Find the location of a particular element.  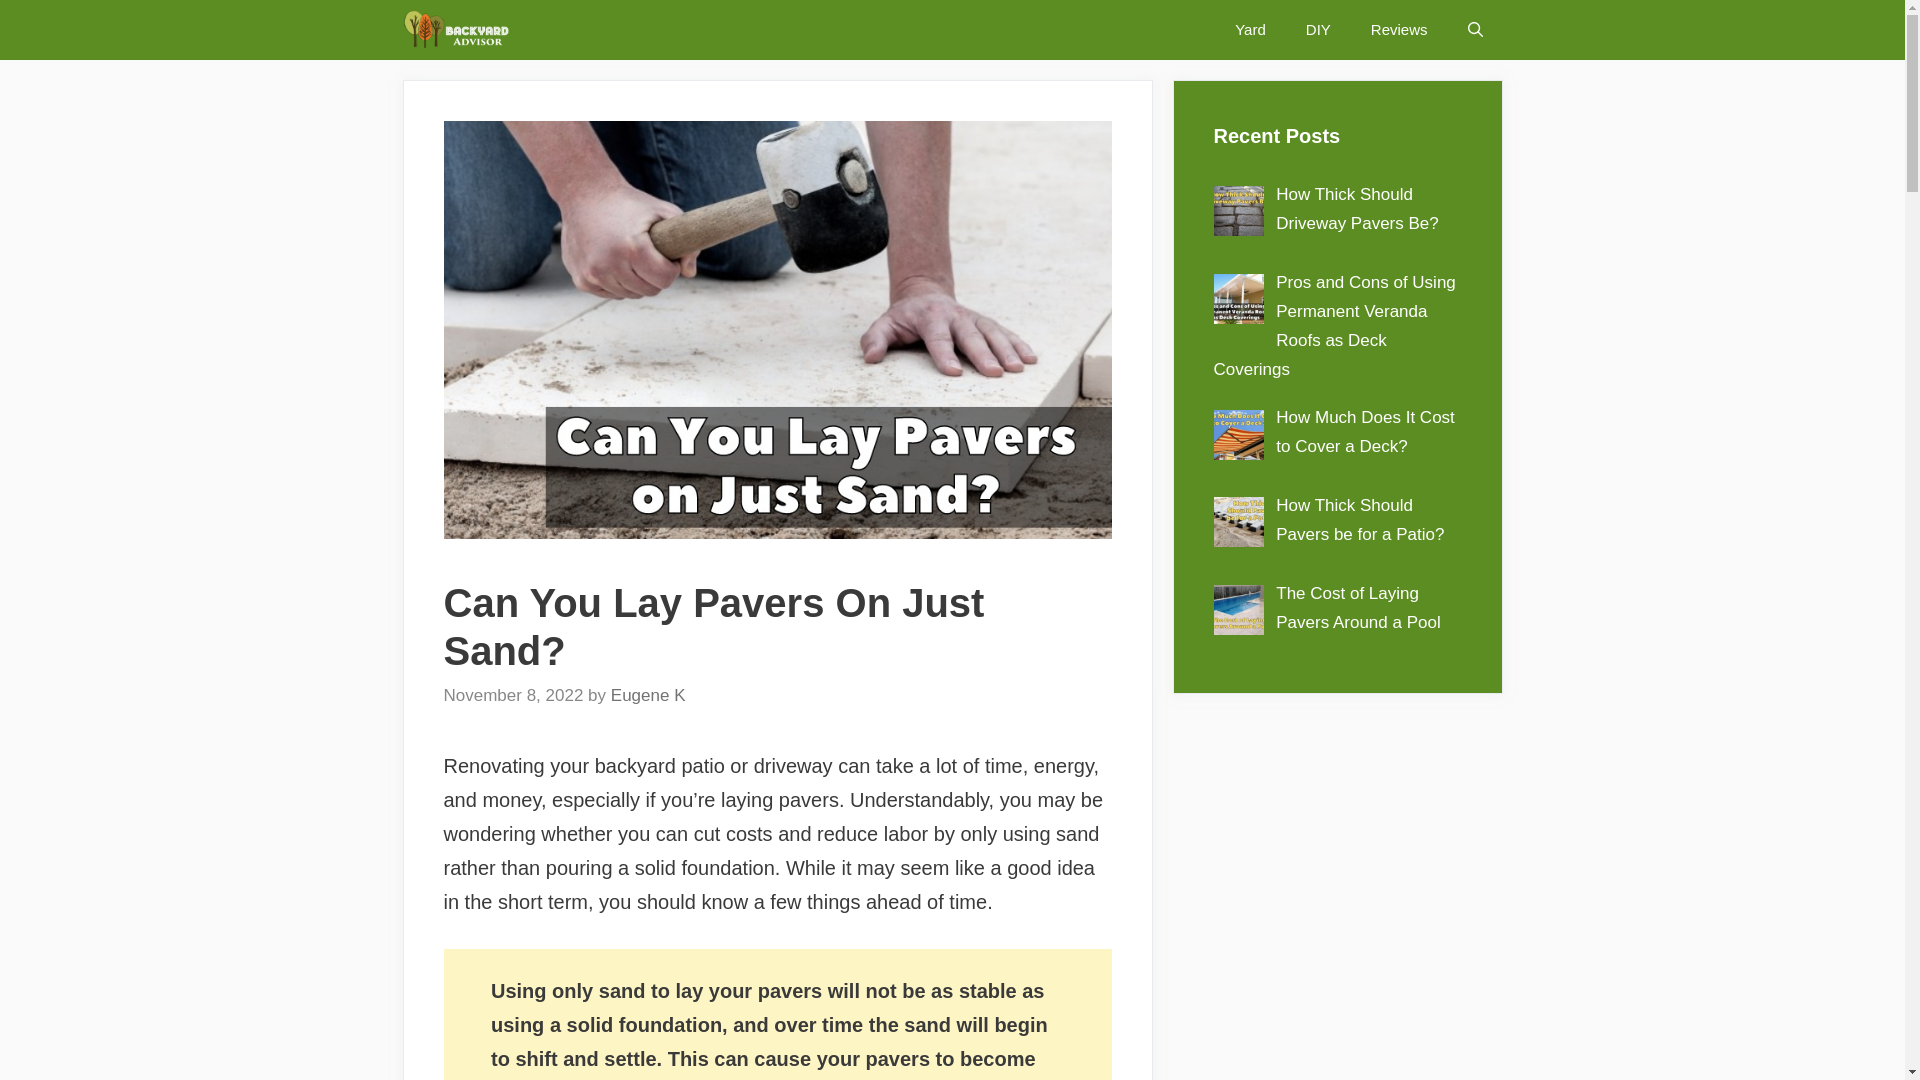

How Much Does It Cost to Cover a Deck? is located at coordinates (1366, 432).